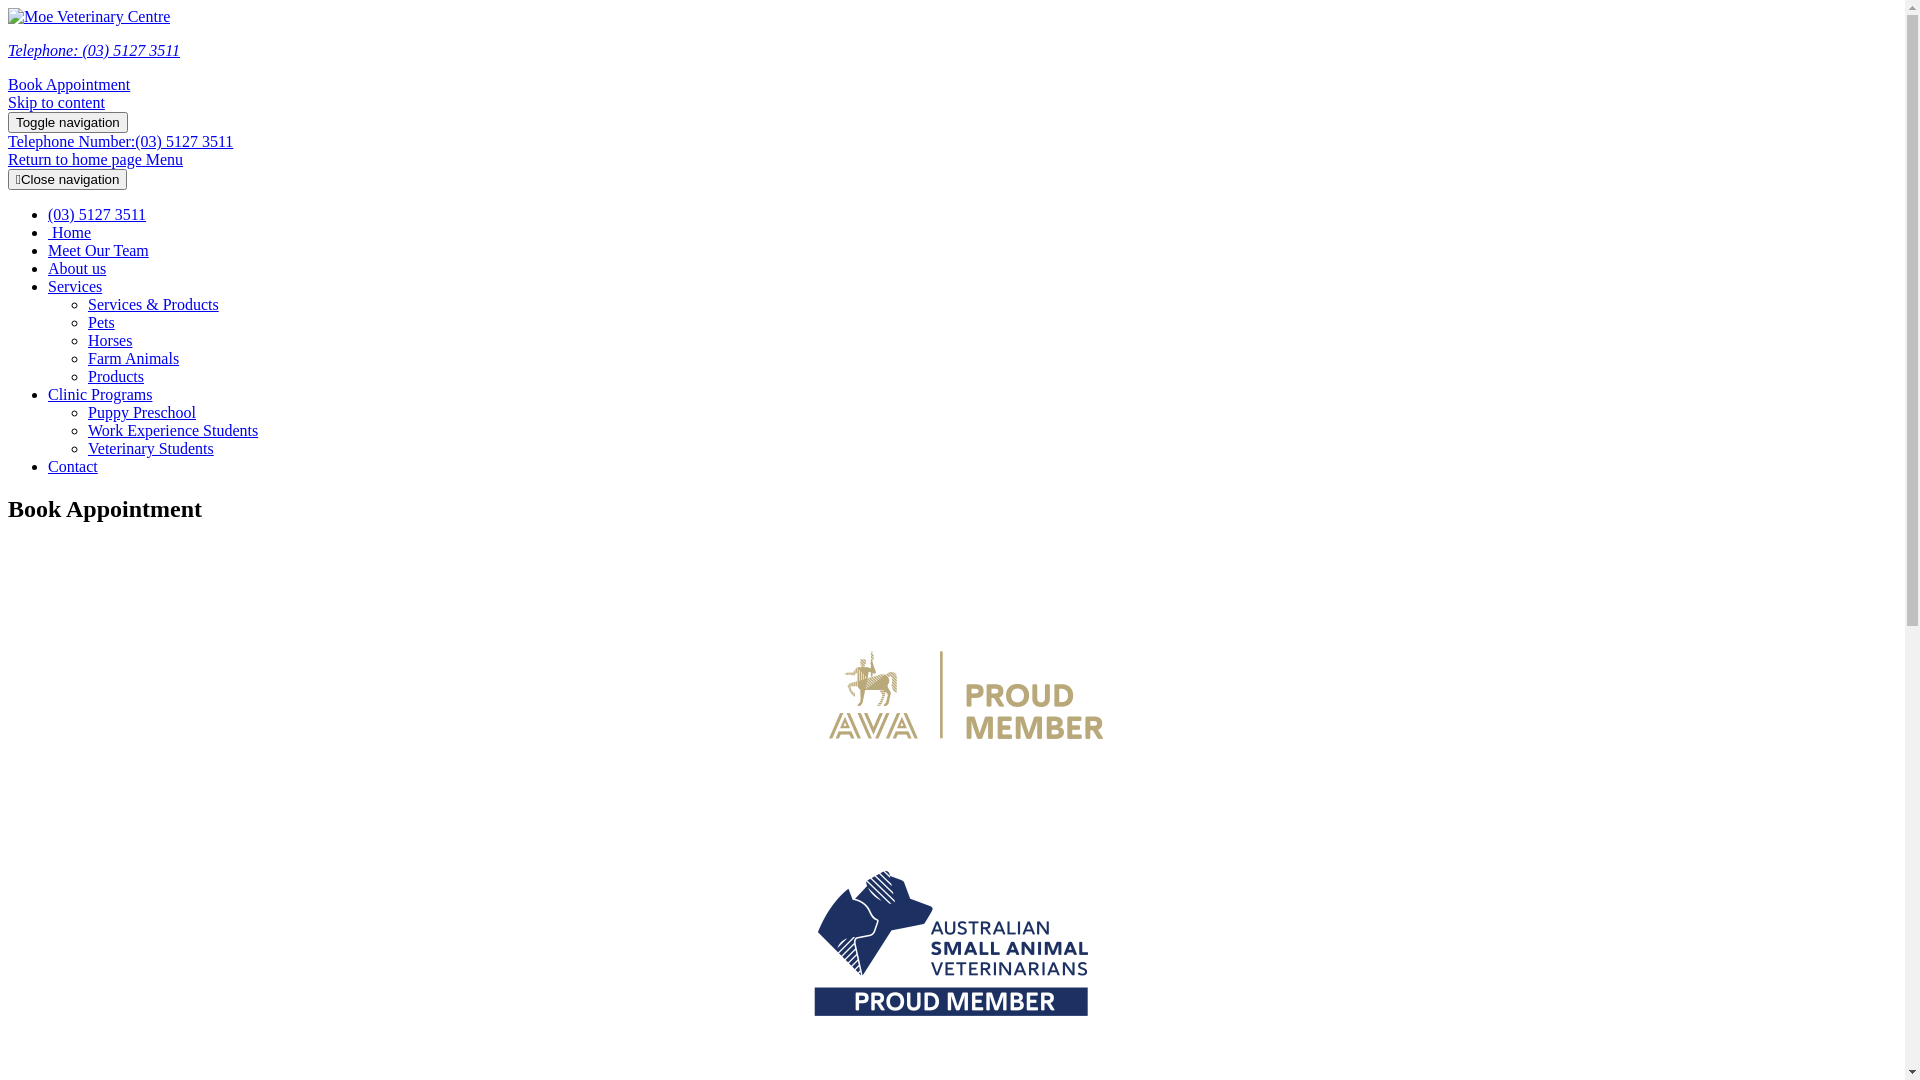  What do you see at coordinates (97, 214) in the screenshot?
I see `(03) 5127 3511` at bounding box center [97, 214].